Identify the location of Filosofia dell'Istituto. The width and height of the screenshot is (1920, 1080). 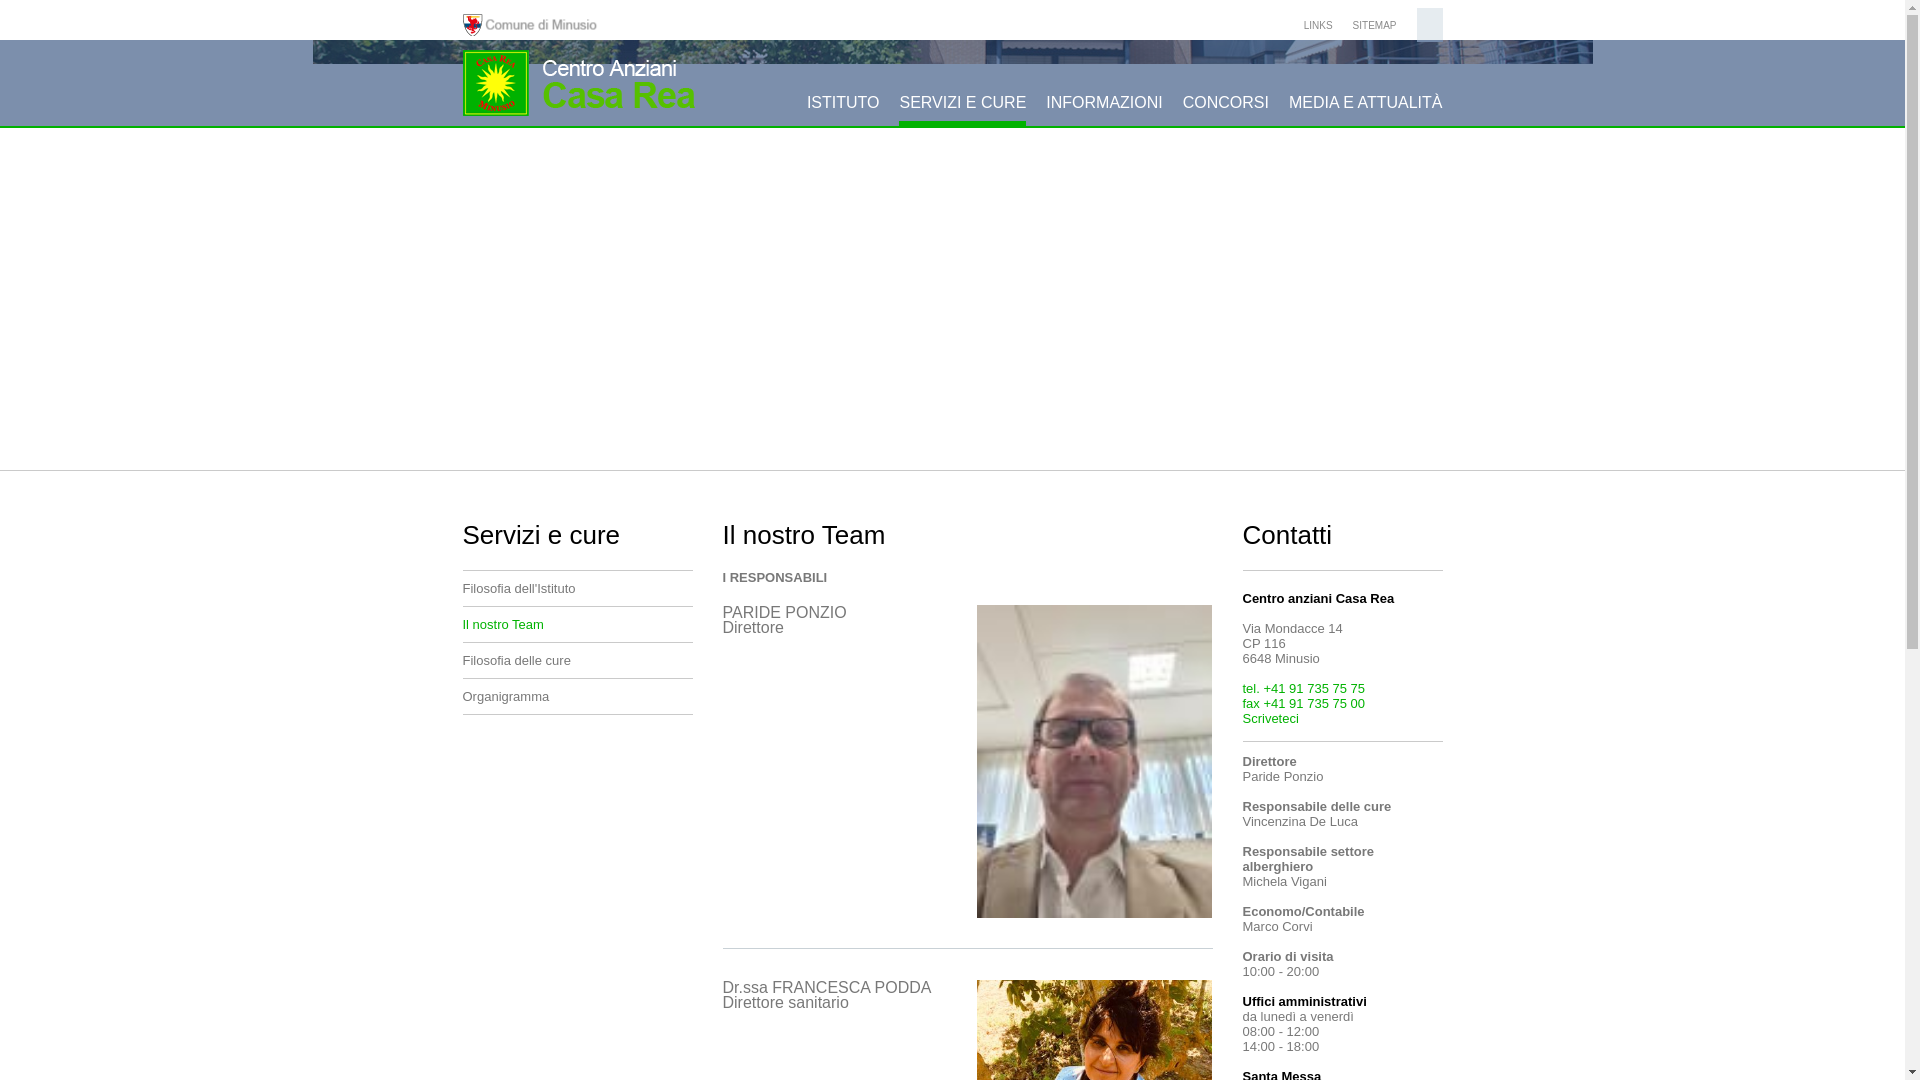
(577, 589).